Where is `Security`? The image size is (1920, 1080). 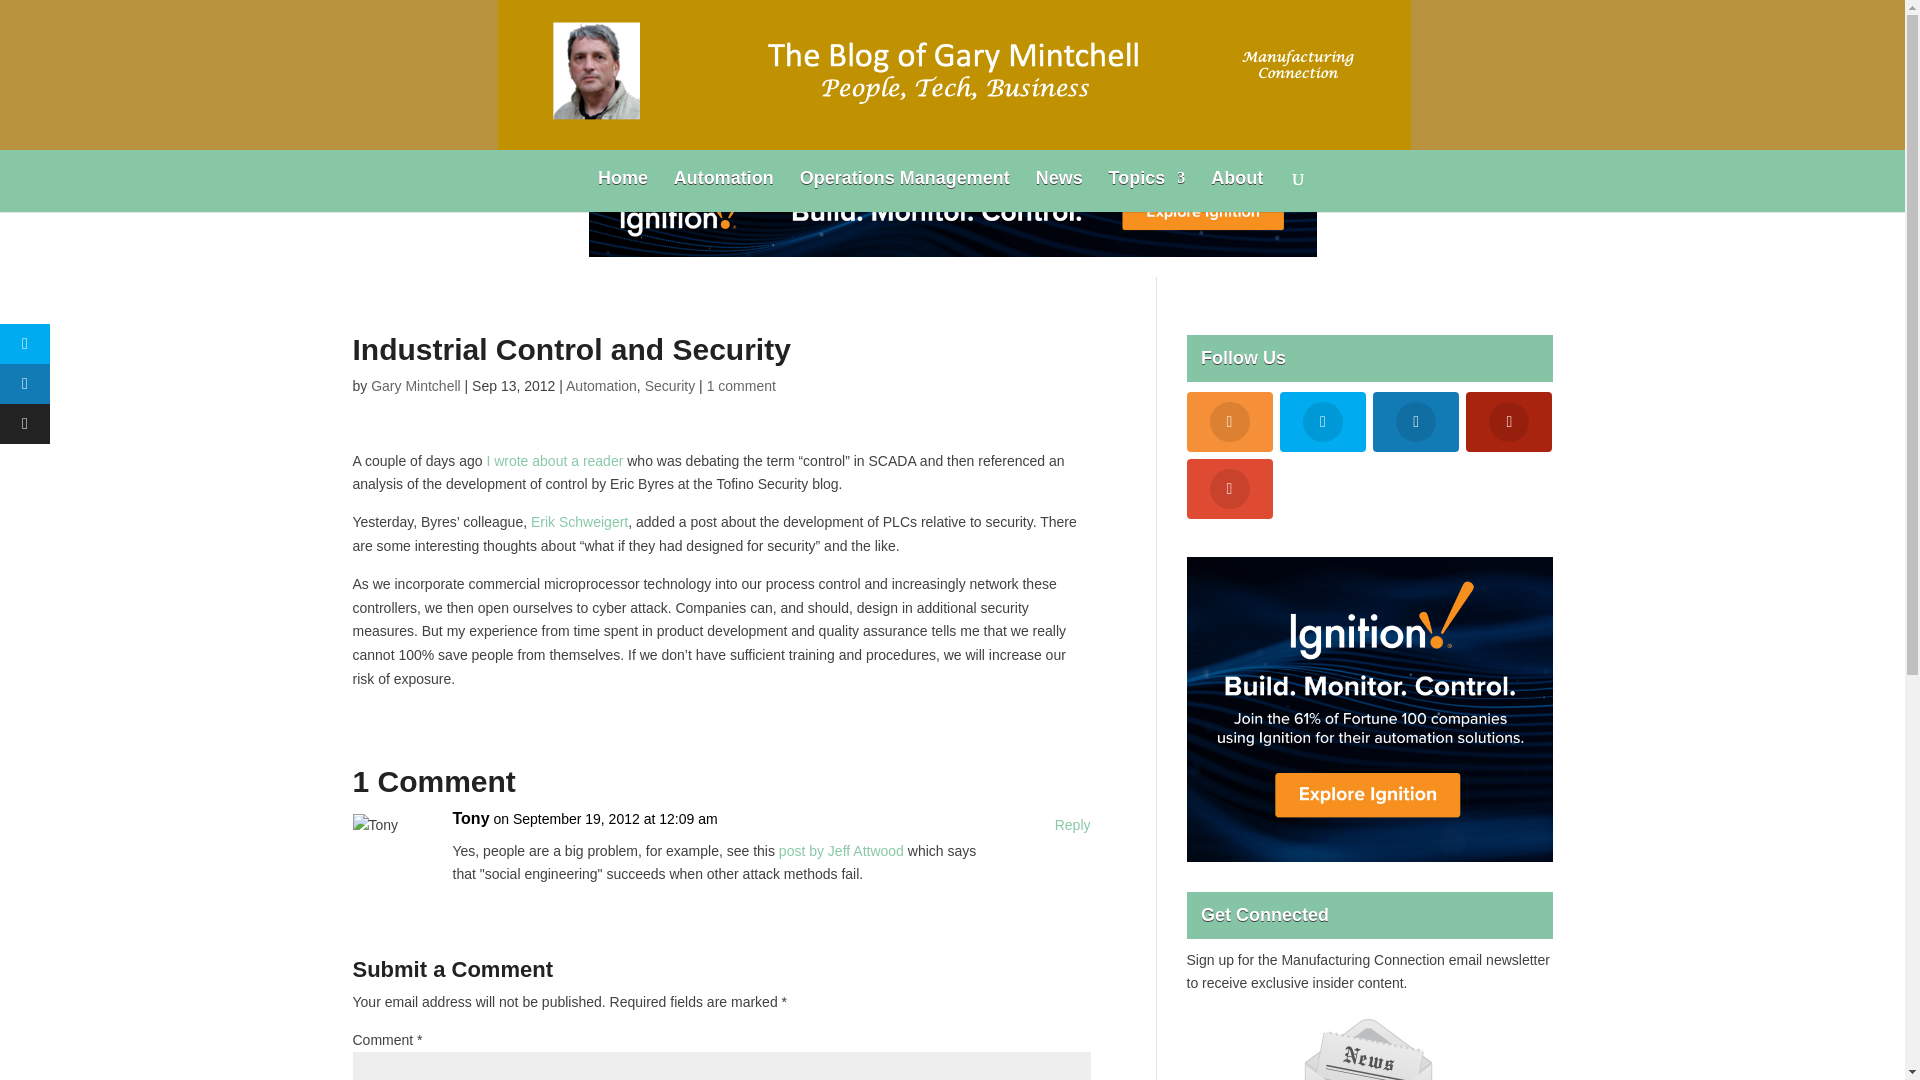 Security is located at coordinates (670, 386).